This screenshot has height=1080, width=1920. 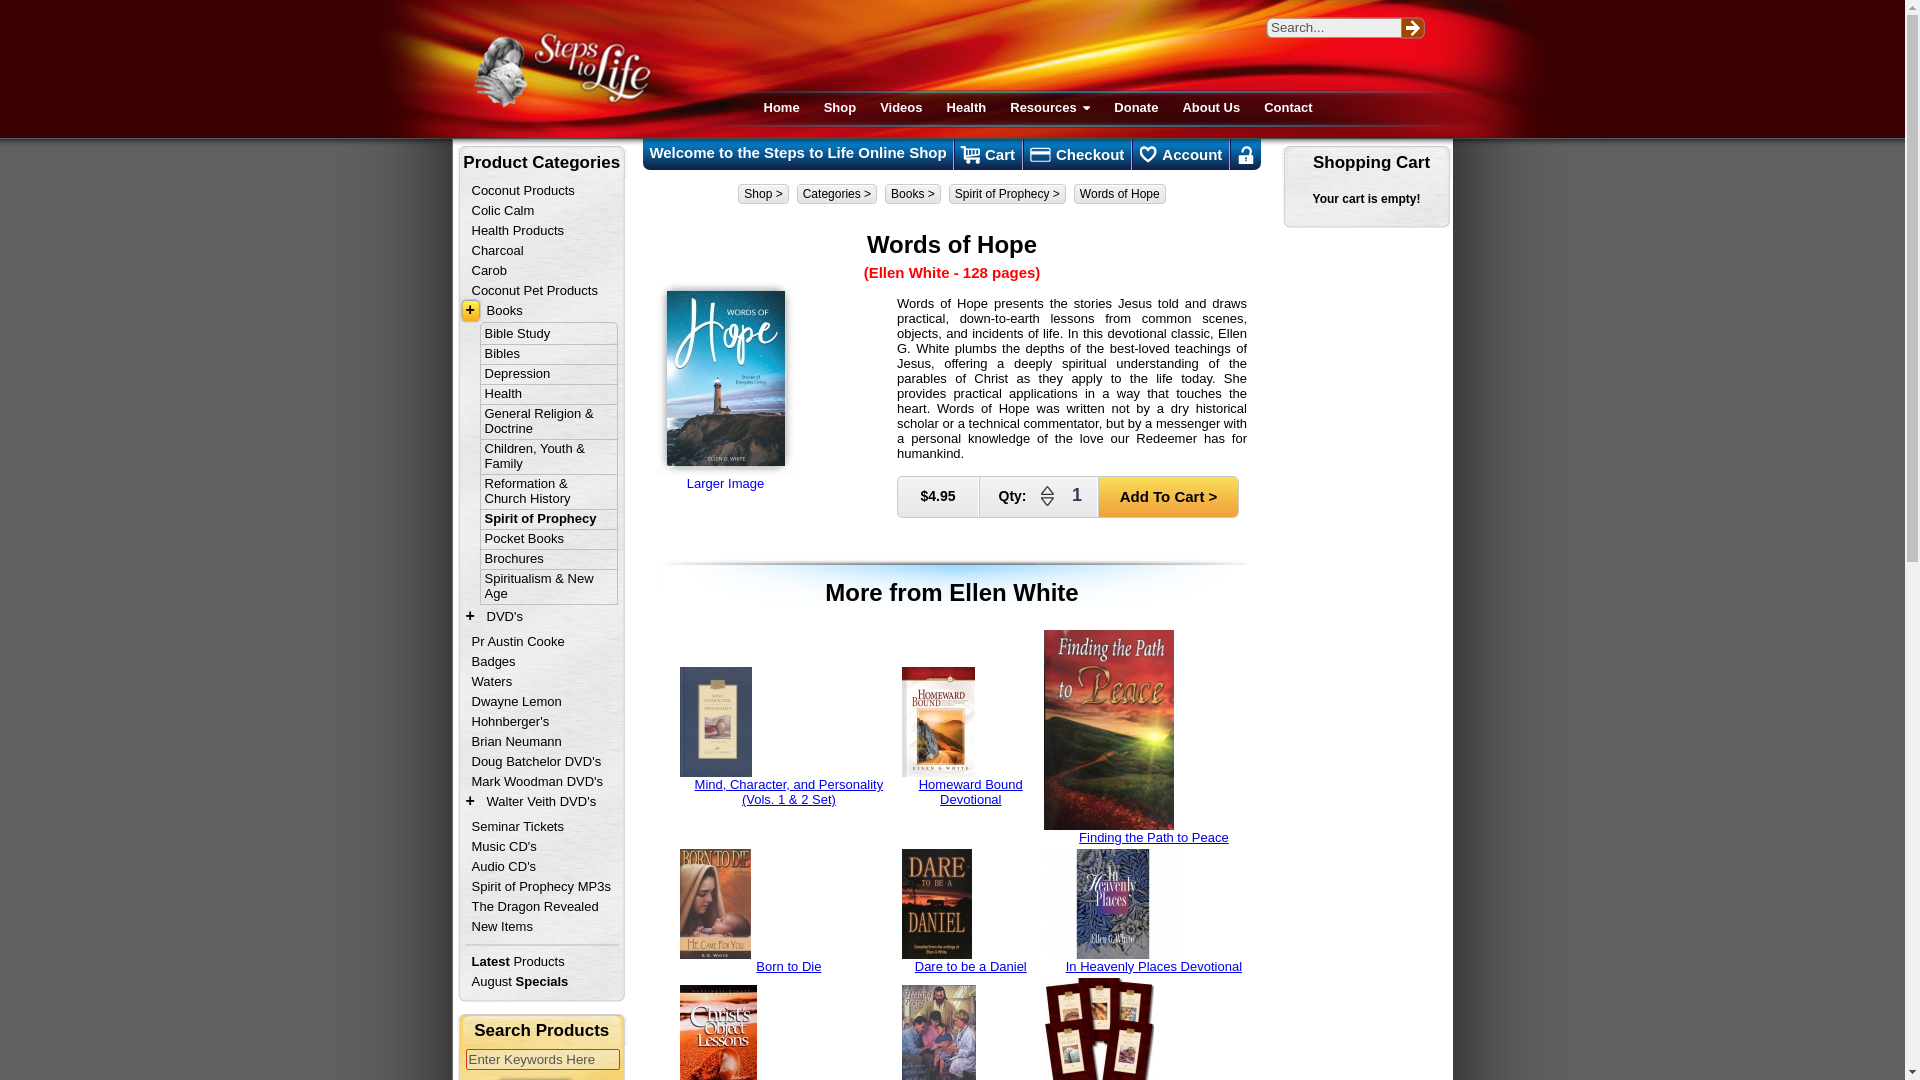 What do you see at coordinates (1333, 27) in the screenshot?
I see `Search...` at bounding box center [1333, 27].